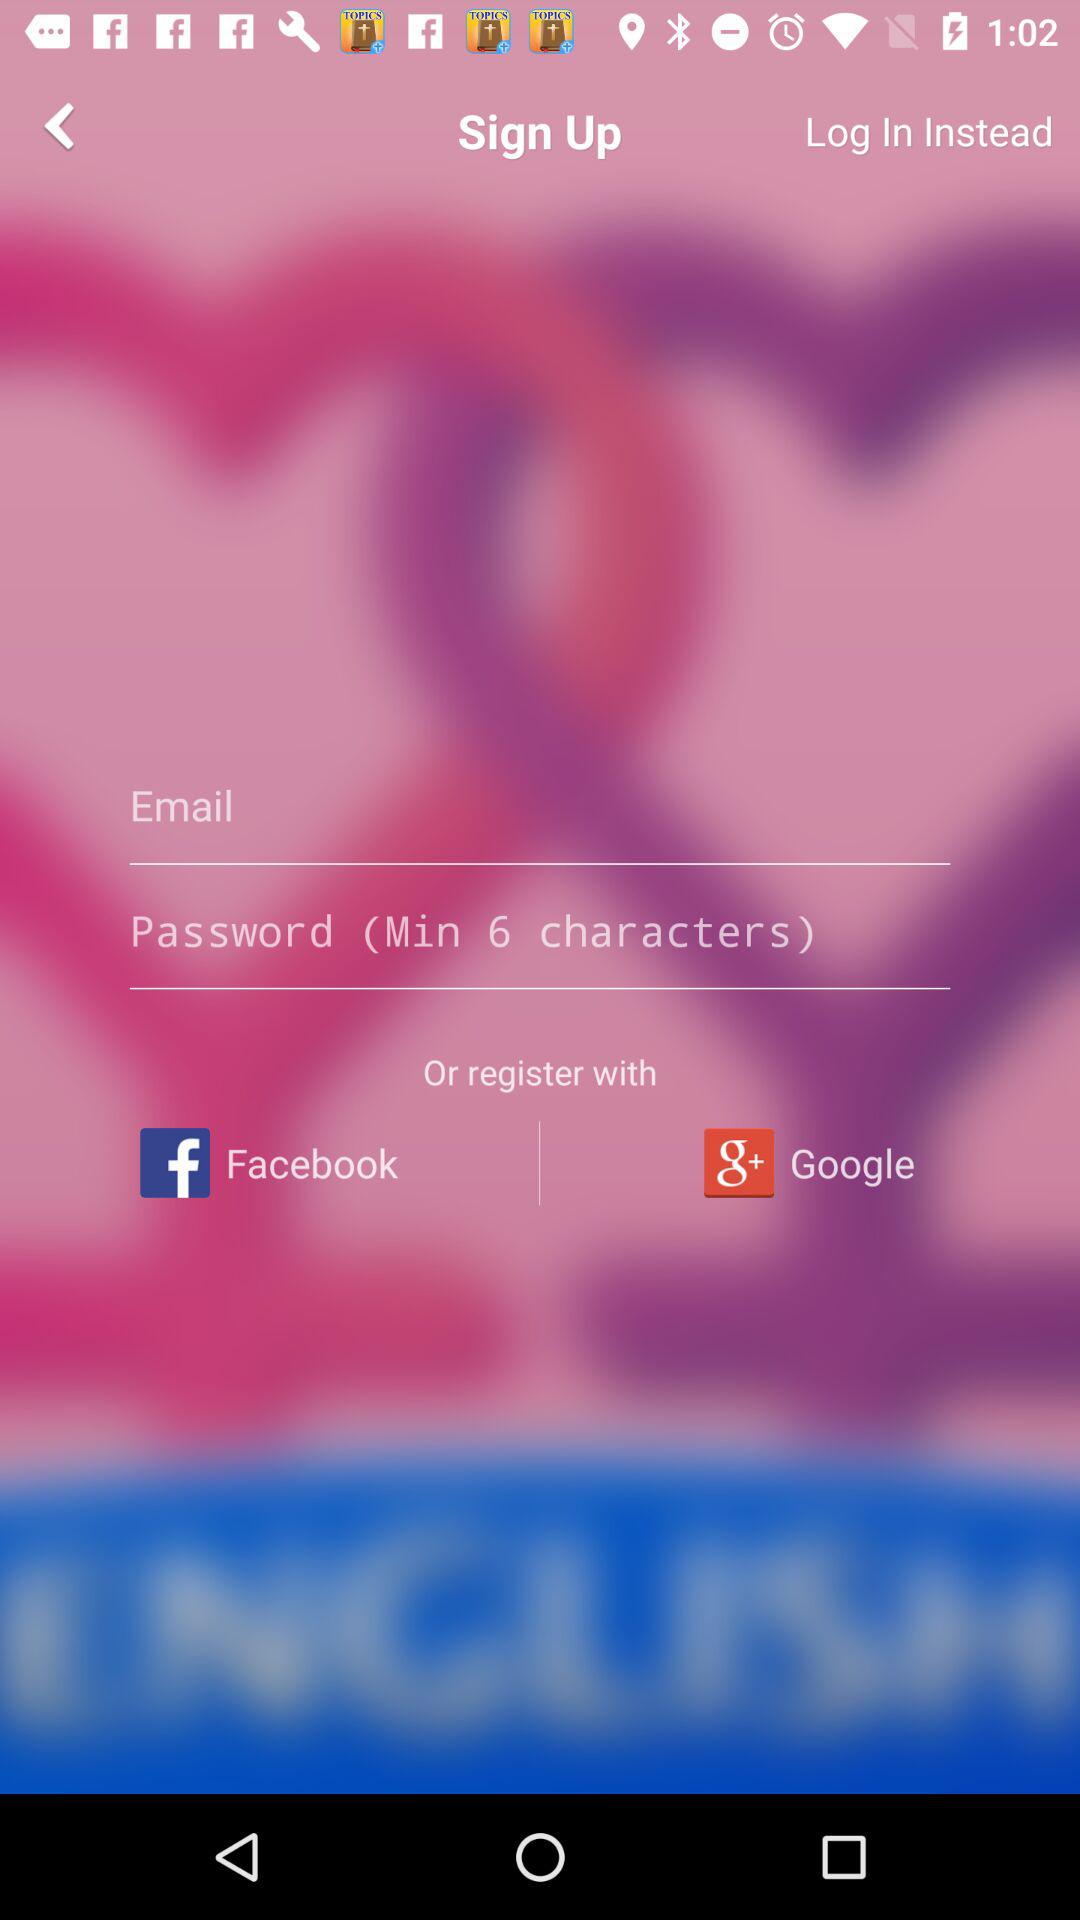 The width and height of the screenshot is (1080, 1920). What do you see at coordinates (856, 130) in the screenshot?
I see `turn off the icon at the top right corner` at bounding box center [856, 130].